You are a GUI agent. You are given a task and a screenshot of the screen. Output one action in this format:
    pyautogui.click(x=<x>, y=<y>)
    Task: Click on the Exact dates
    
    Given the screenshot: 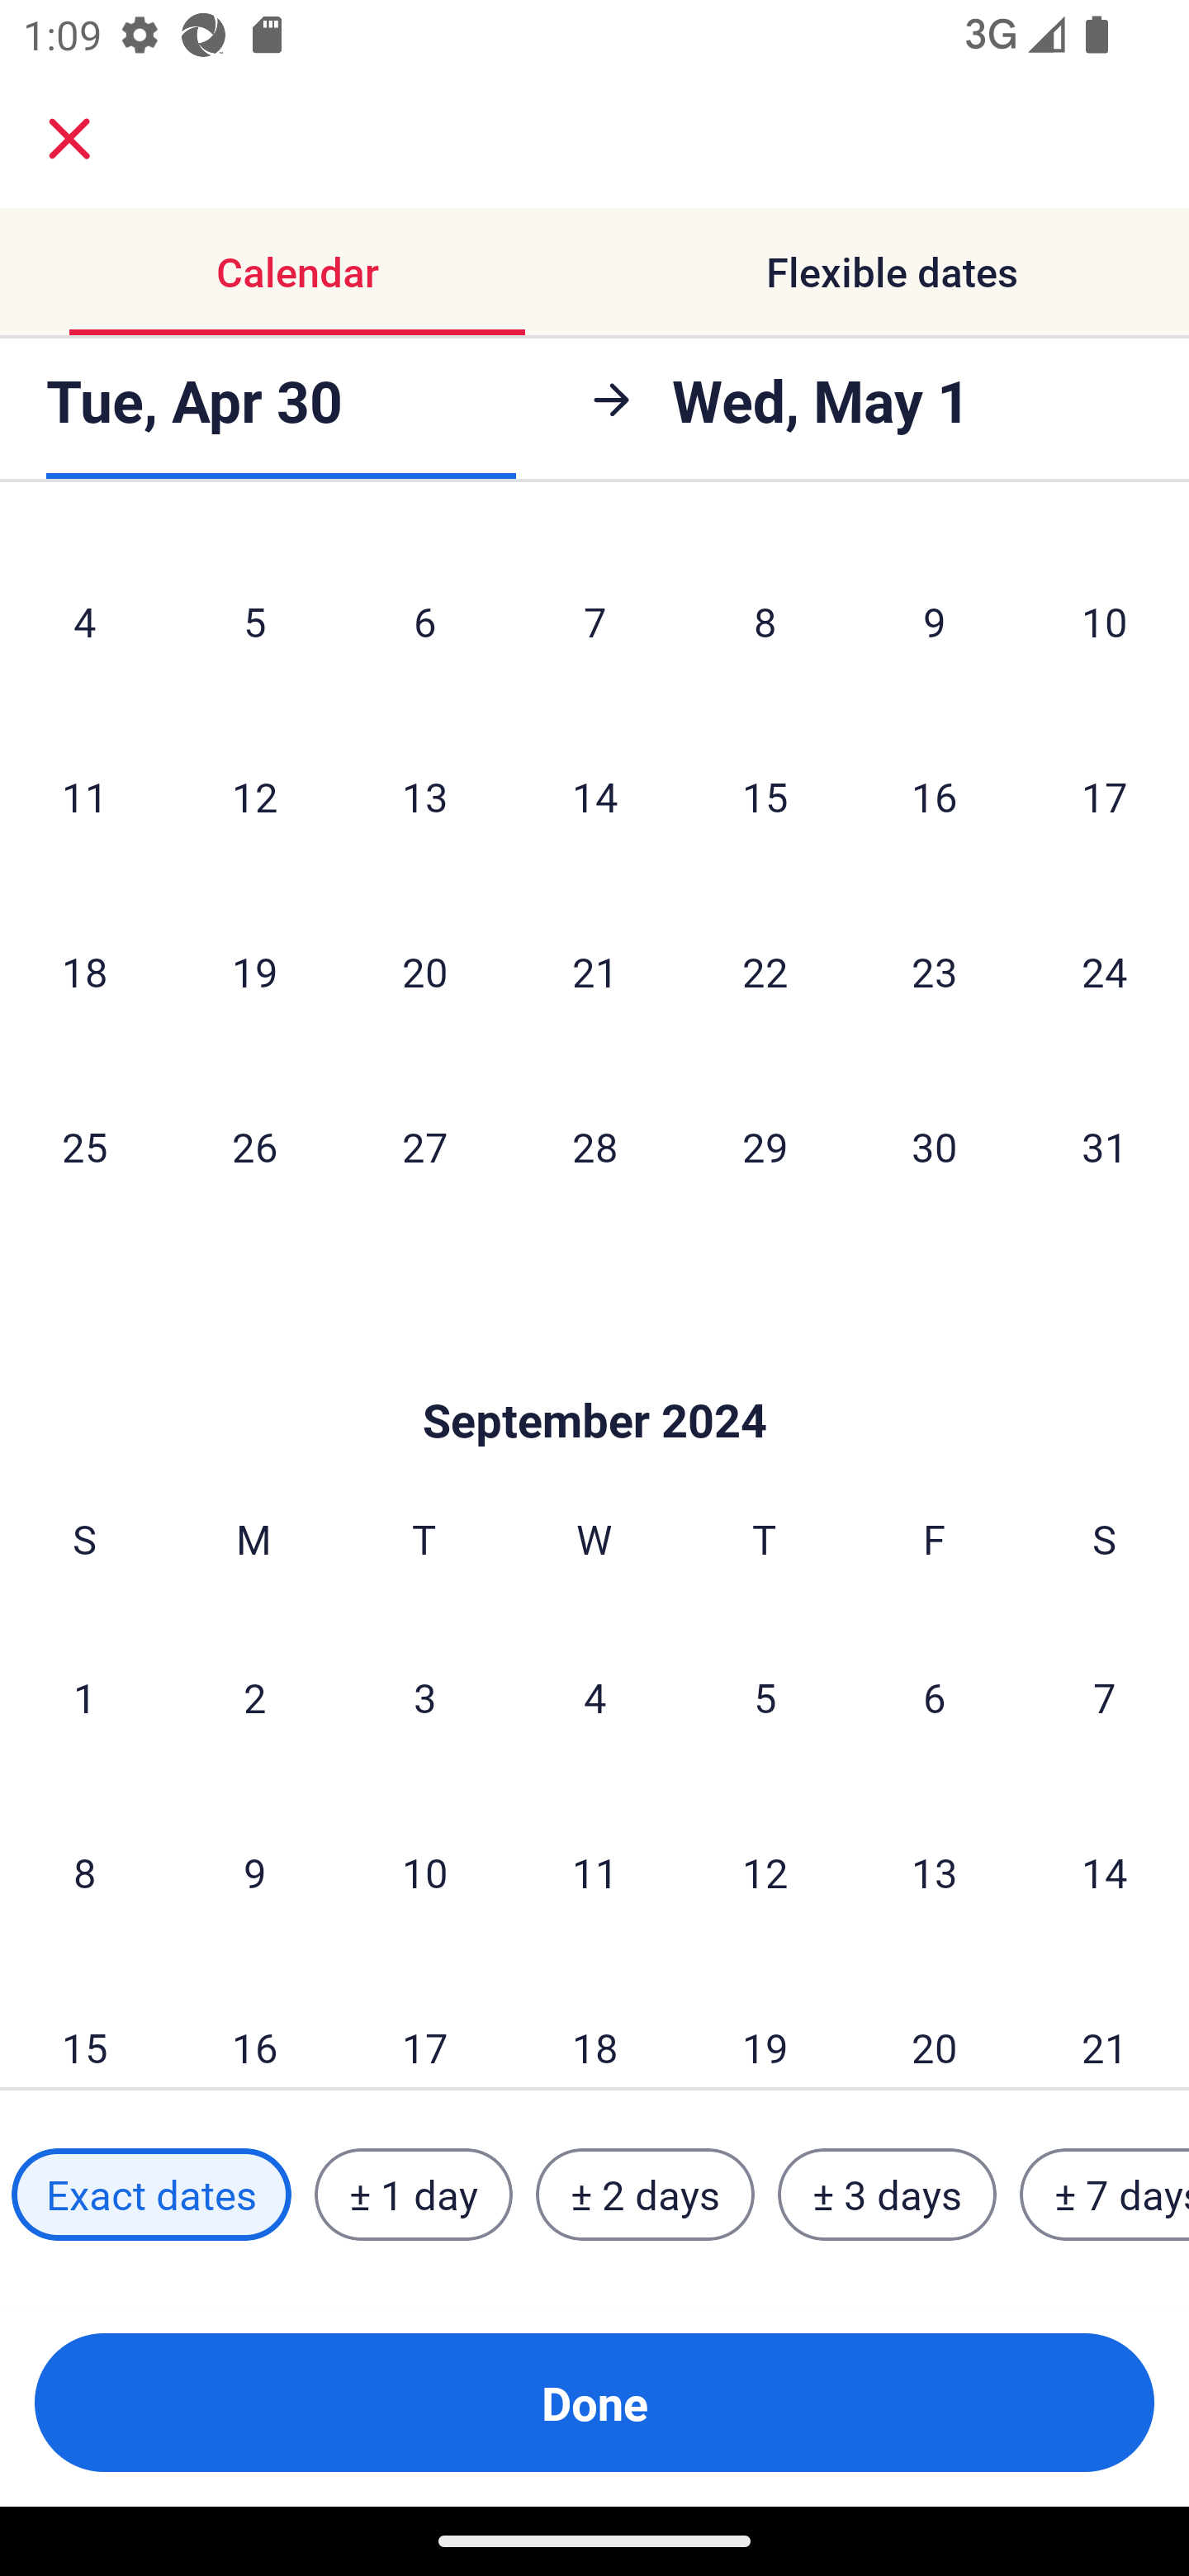 What is the action you would take?
    pyautogui.click(x=151, y=2195)
    